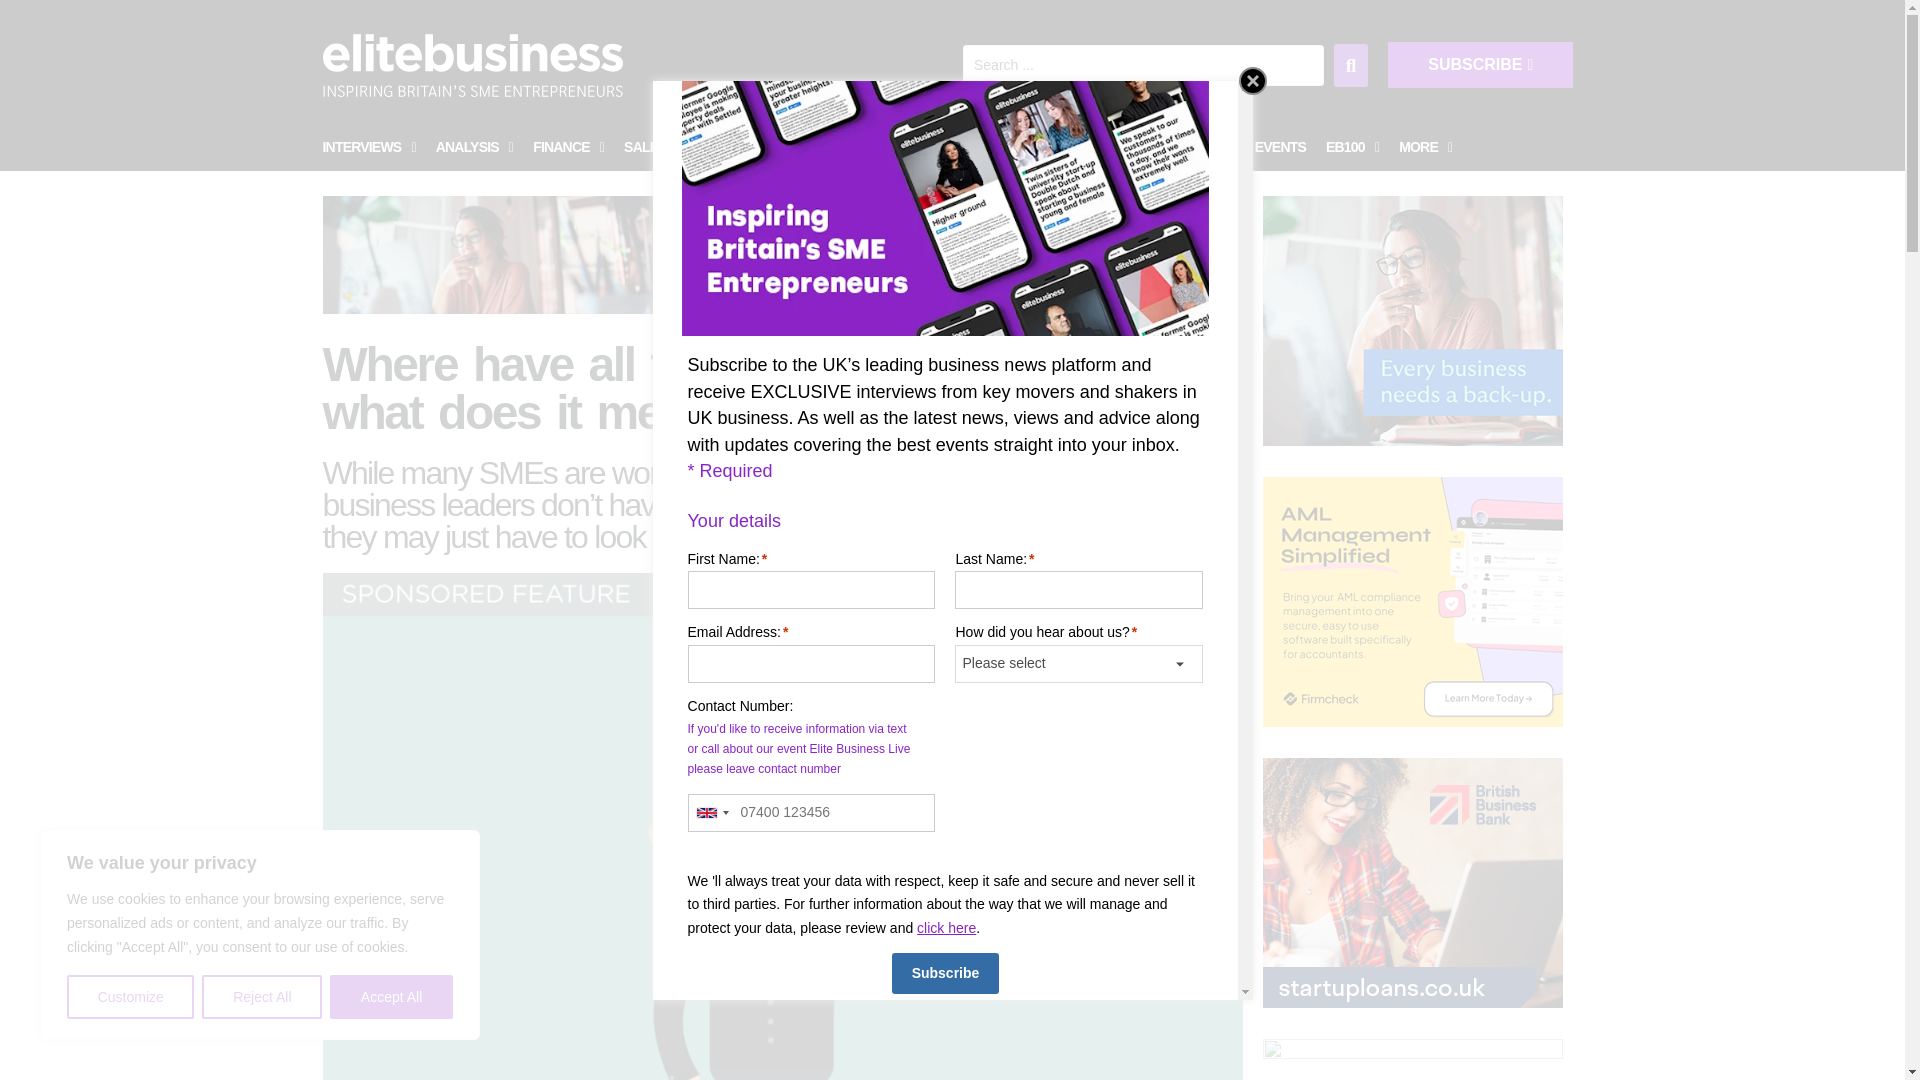 The height and width of the screenshot is (1080, 1920). I want to click on FINANCE, so click(568, 148).